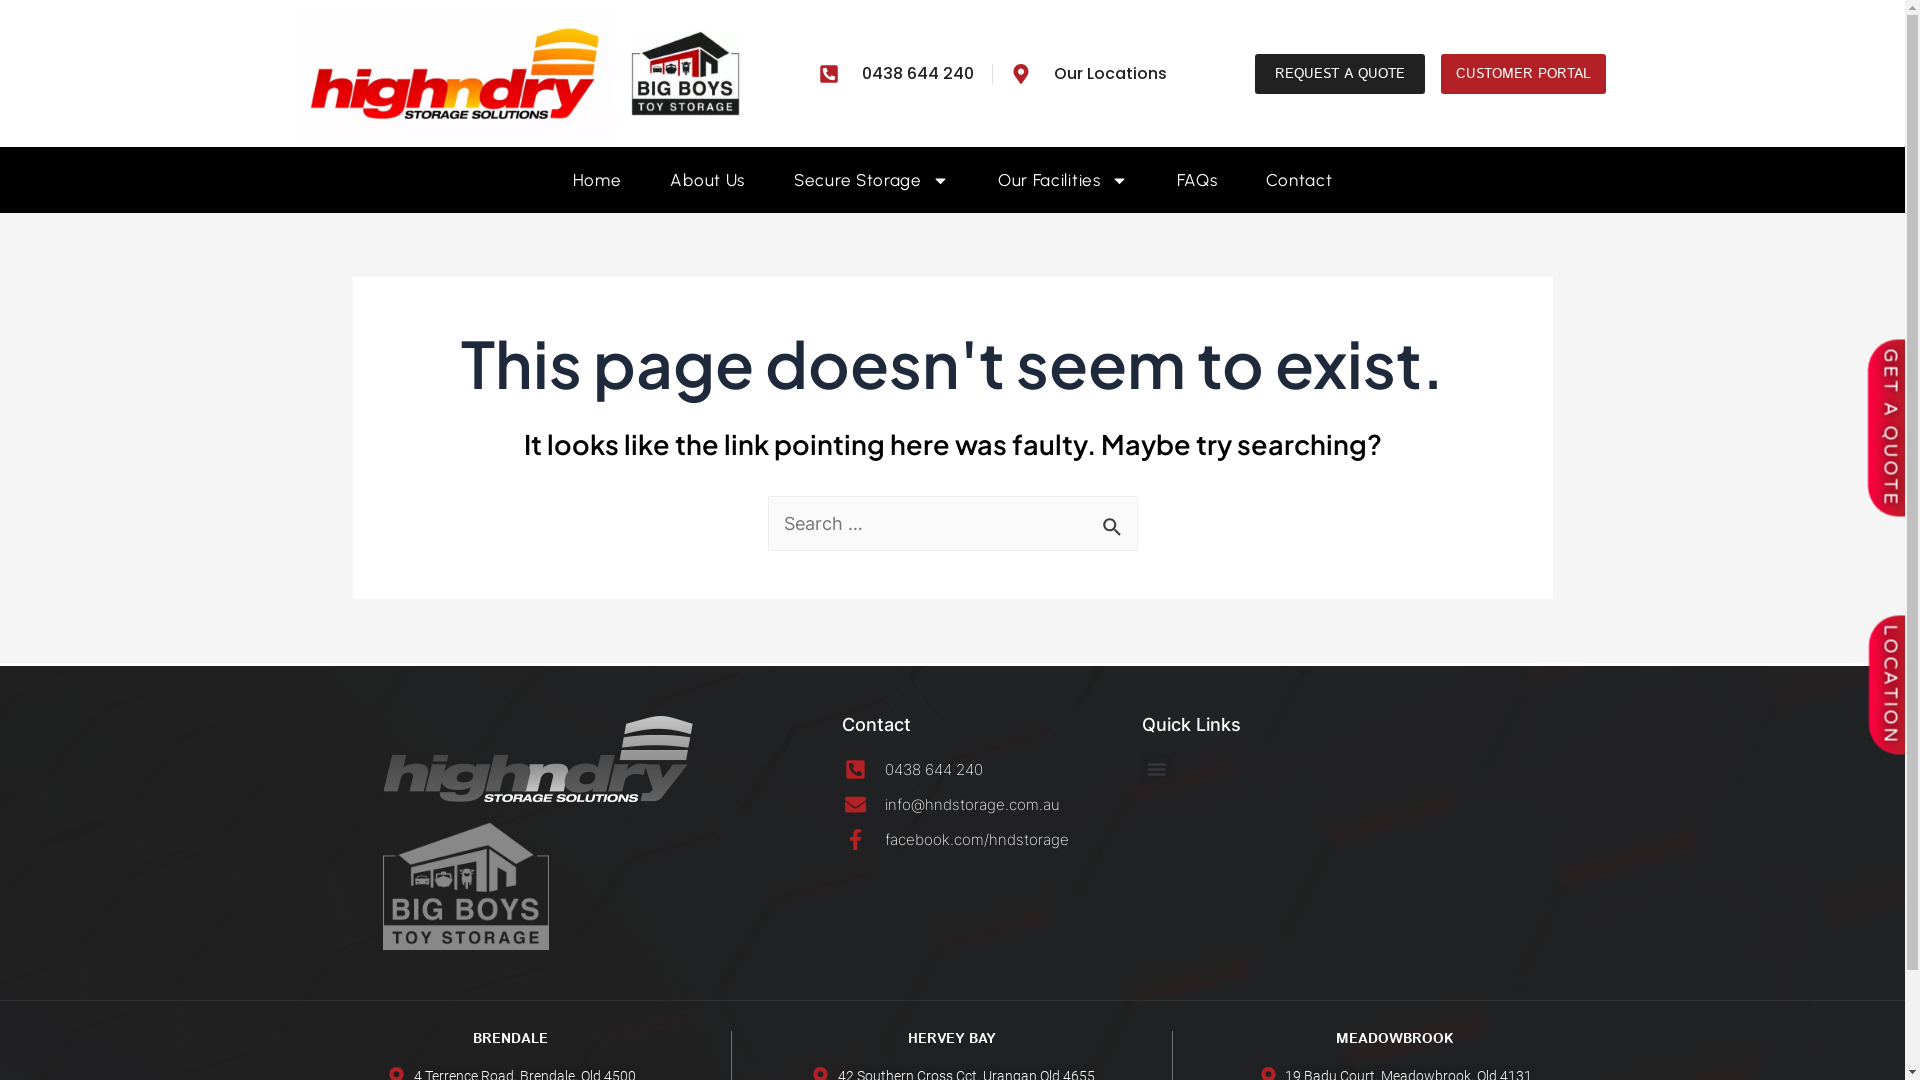  What do you see at coordinates (1340, 74) in the screenshot?
I see `REQUEST A QUOTE` at bounding box center [1340, 74].